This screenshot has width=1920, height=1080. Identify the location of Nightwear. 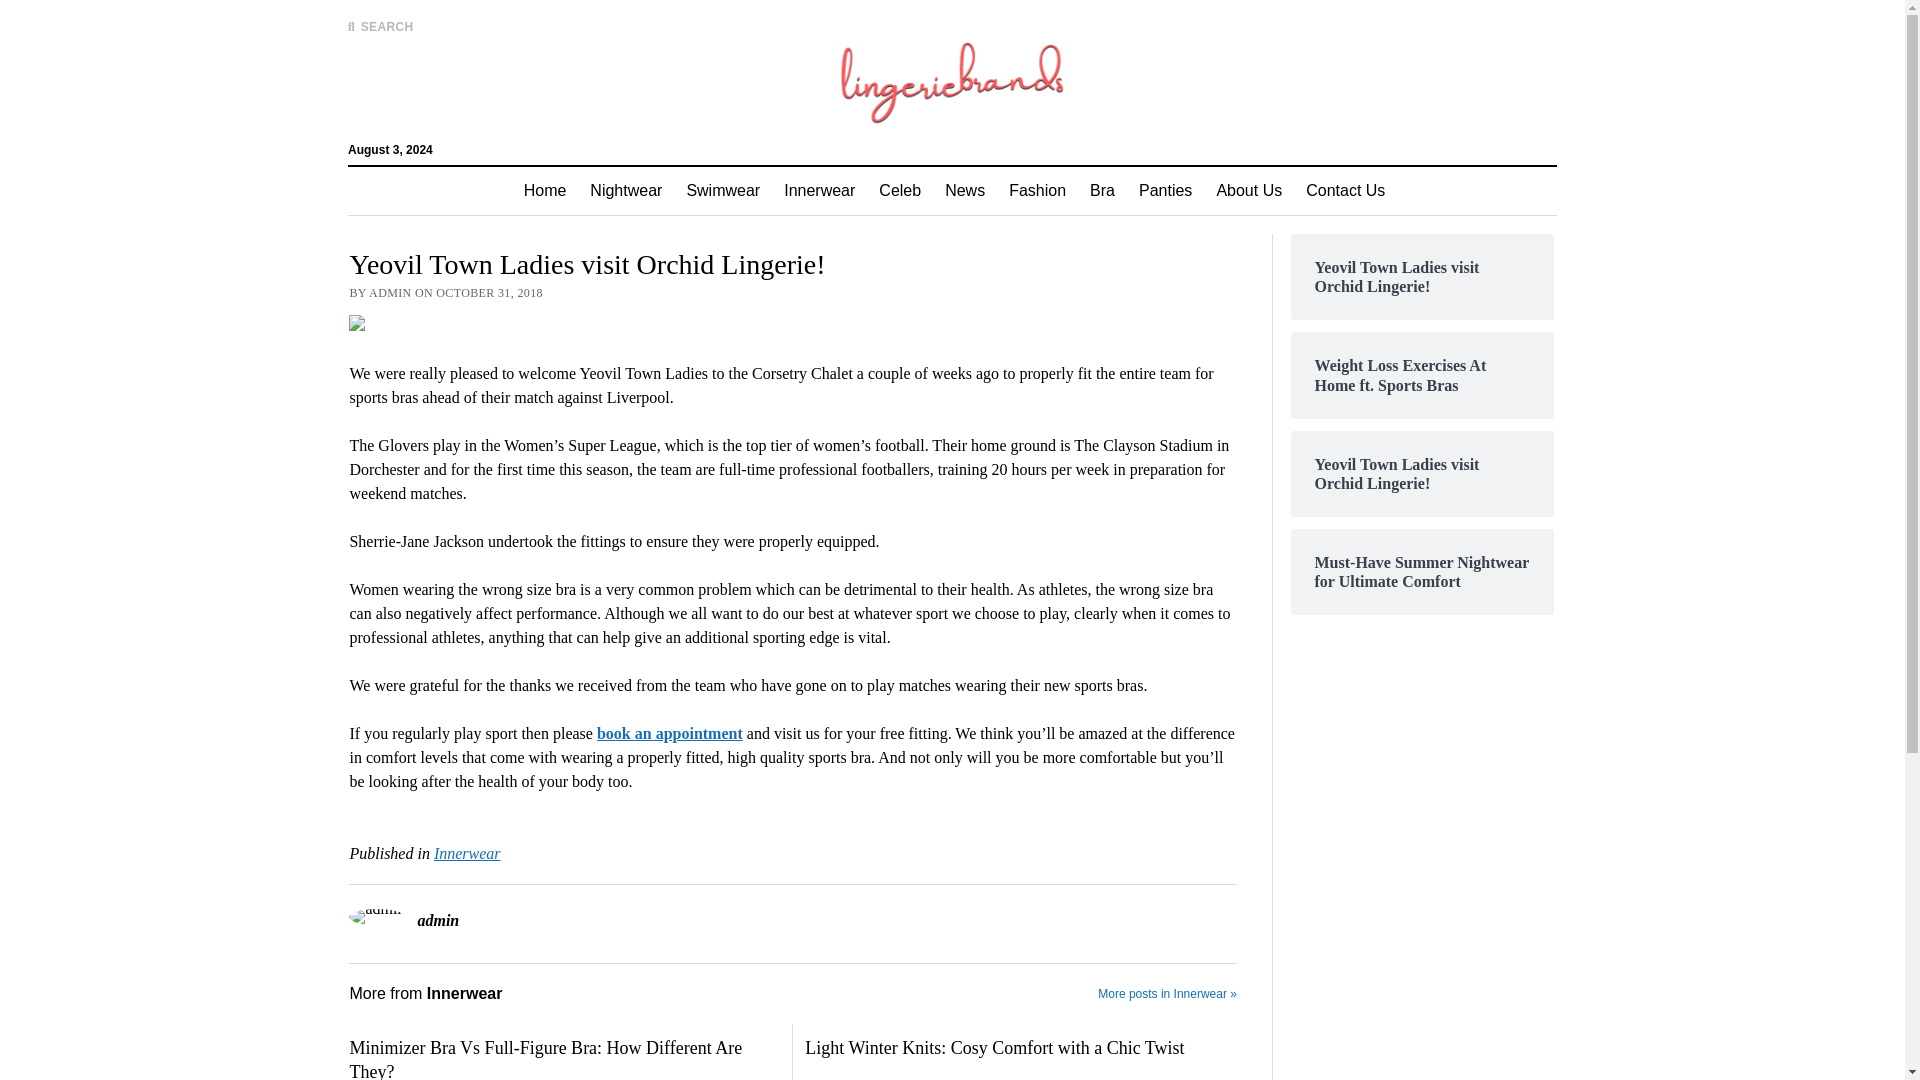
(625, 190).